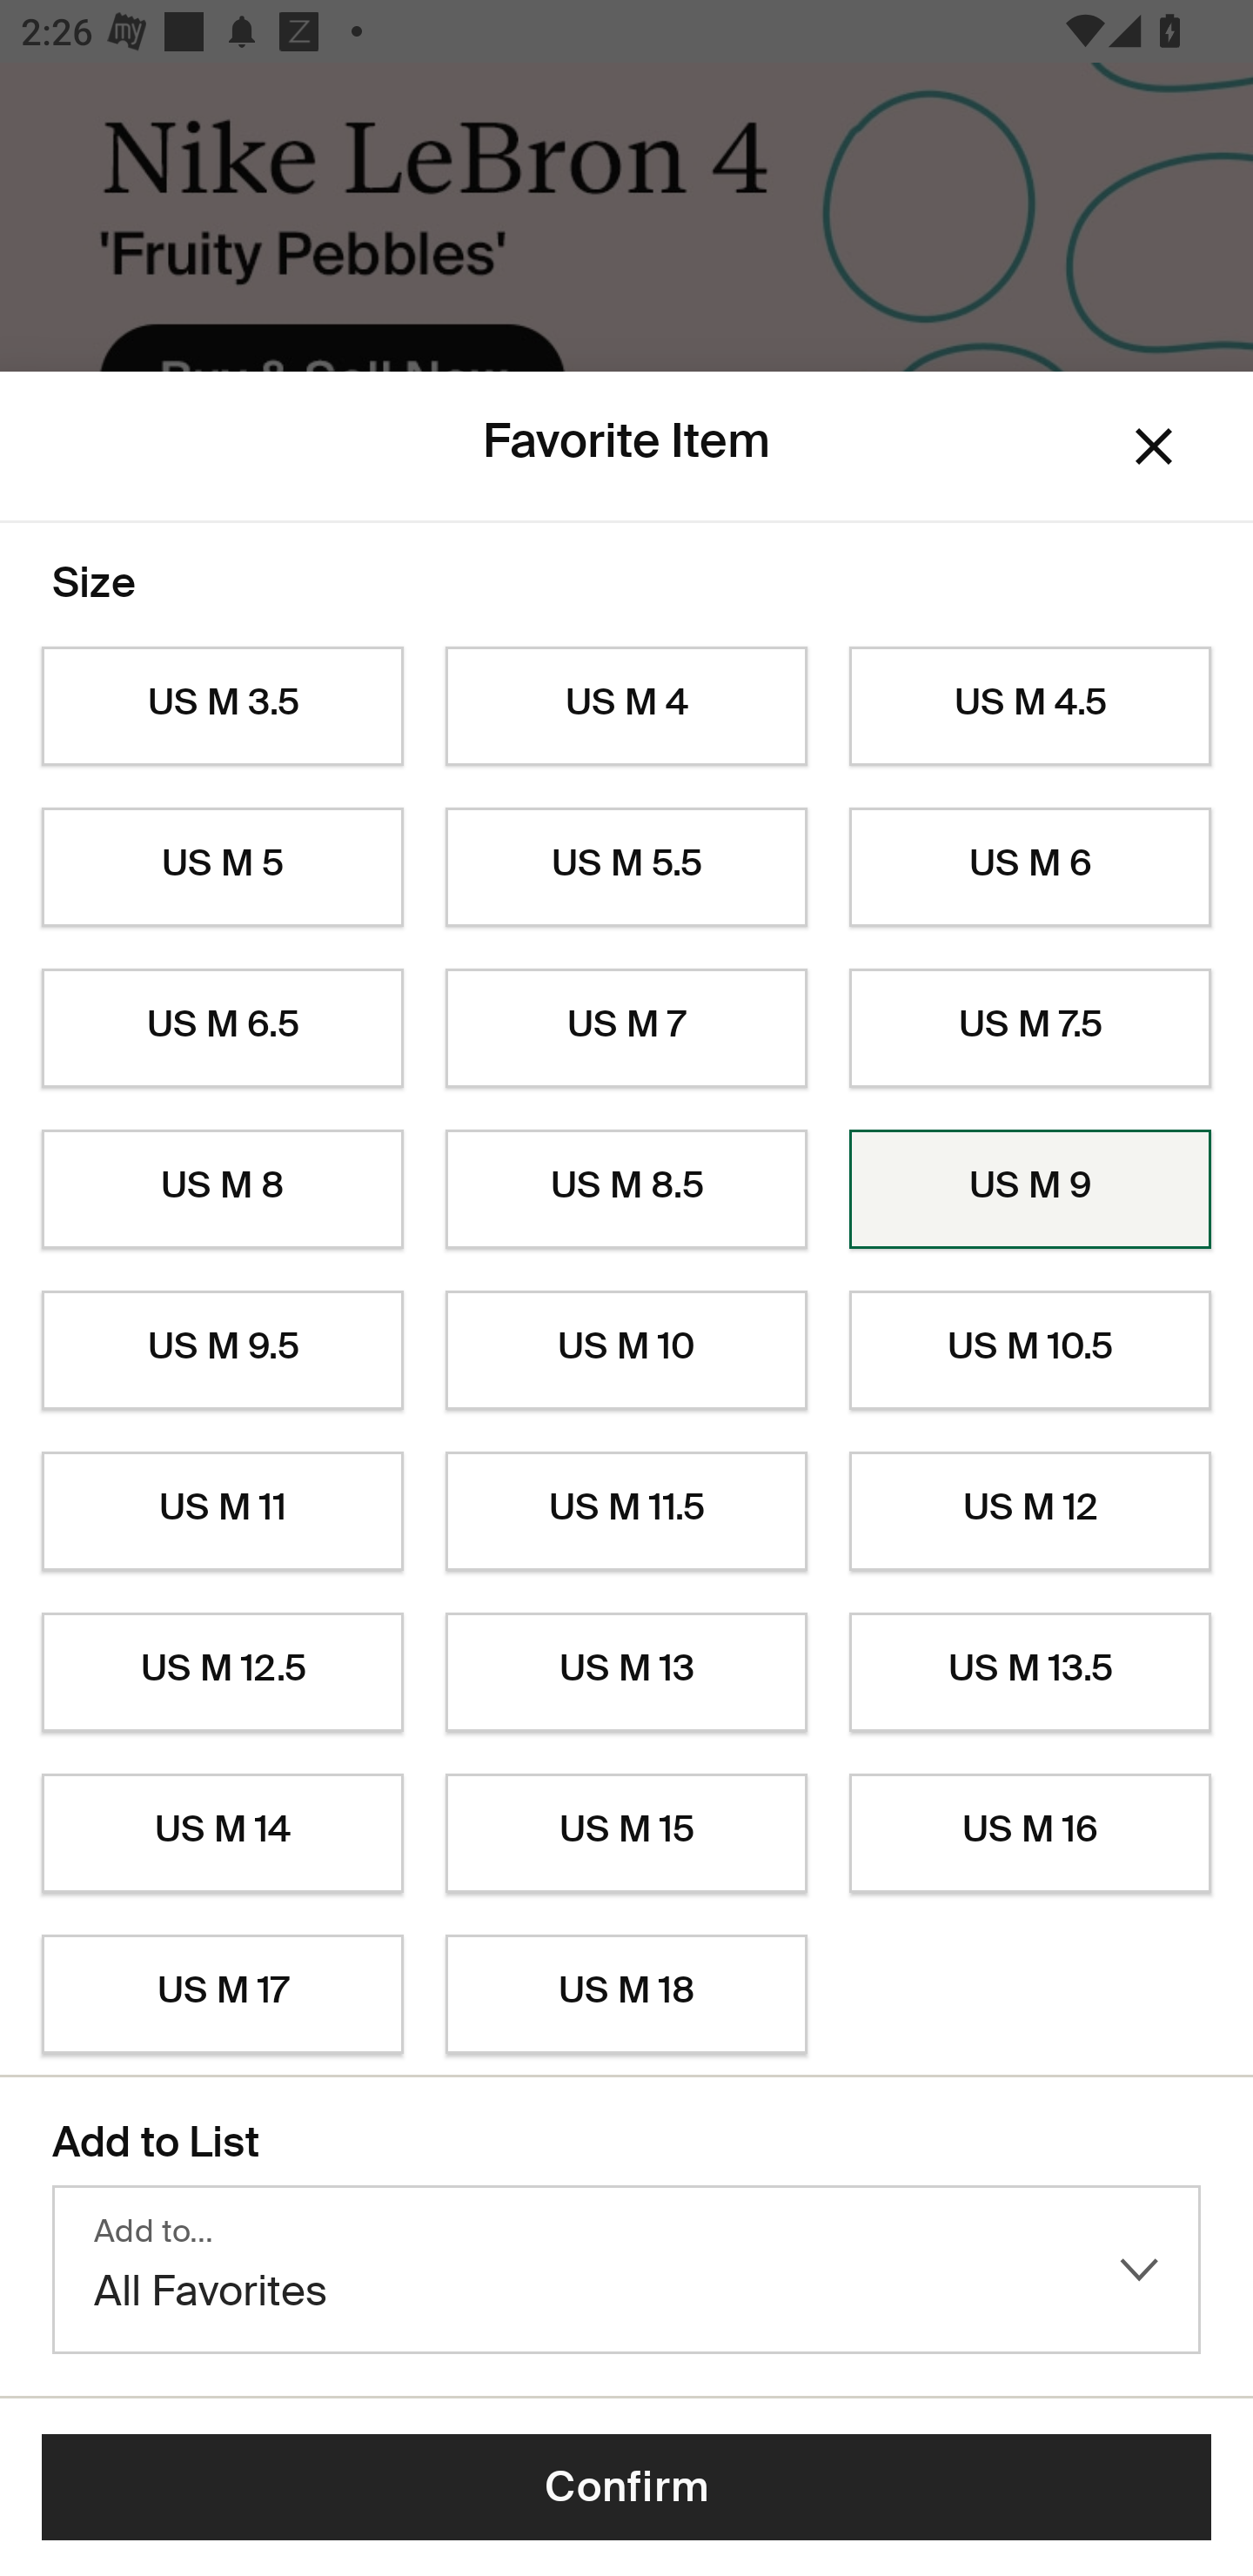 The image size is (1253, 2576). What do you see at coordinates (626, 1190) in the screenshot?
I see `US M 8.5` at bounding box center [626, 1190].